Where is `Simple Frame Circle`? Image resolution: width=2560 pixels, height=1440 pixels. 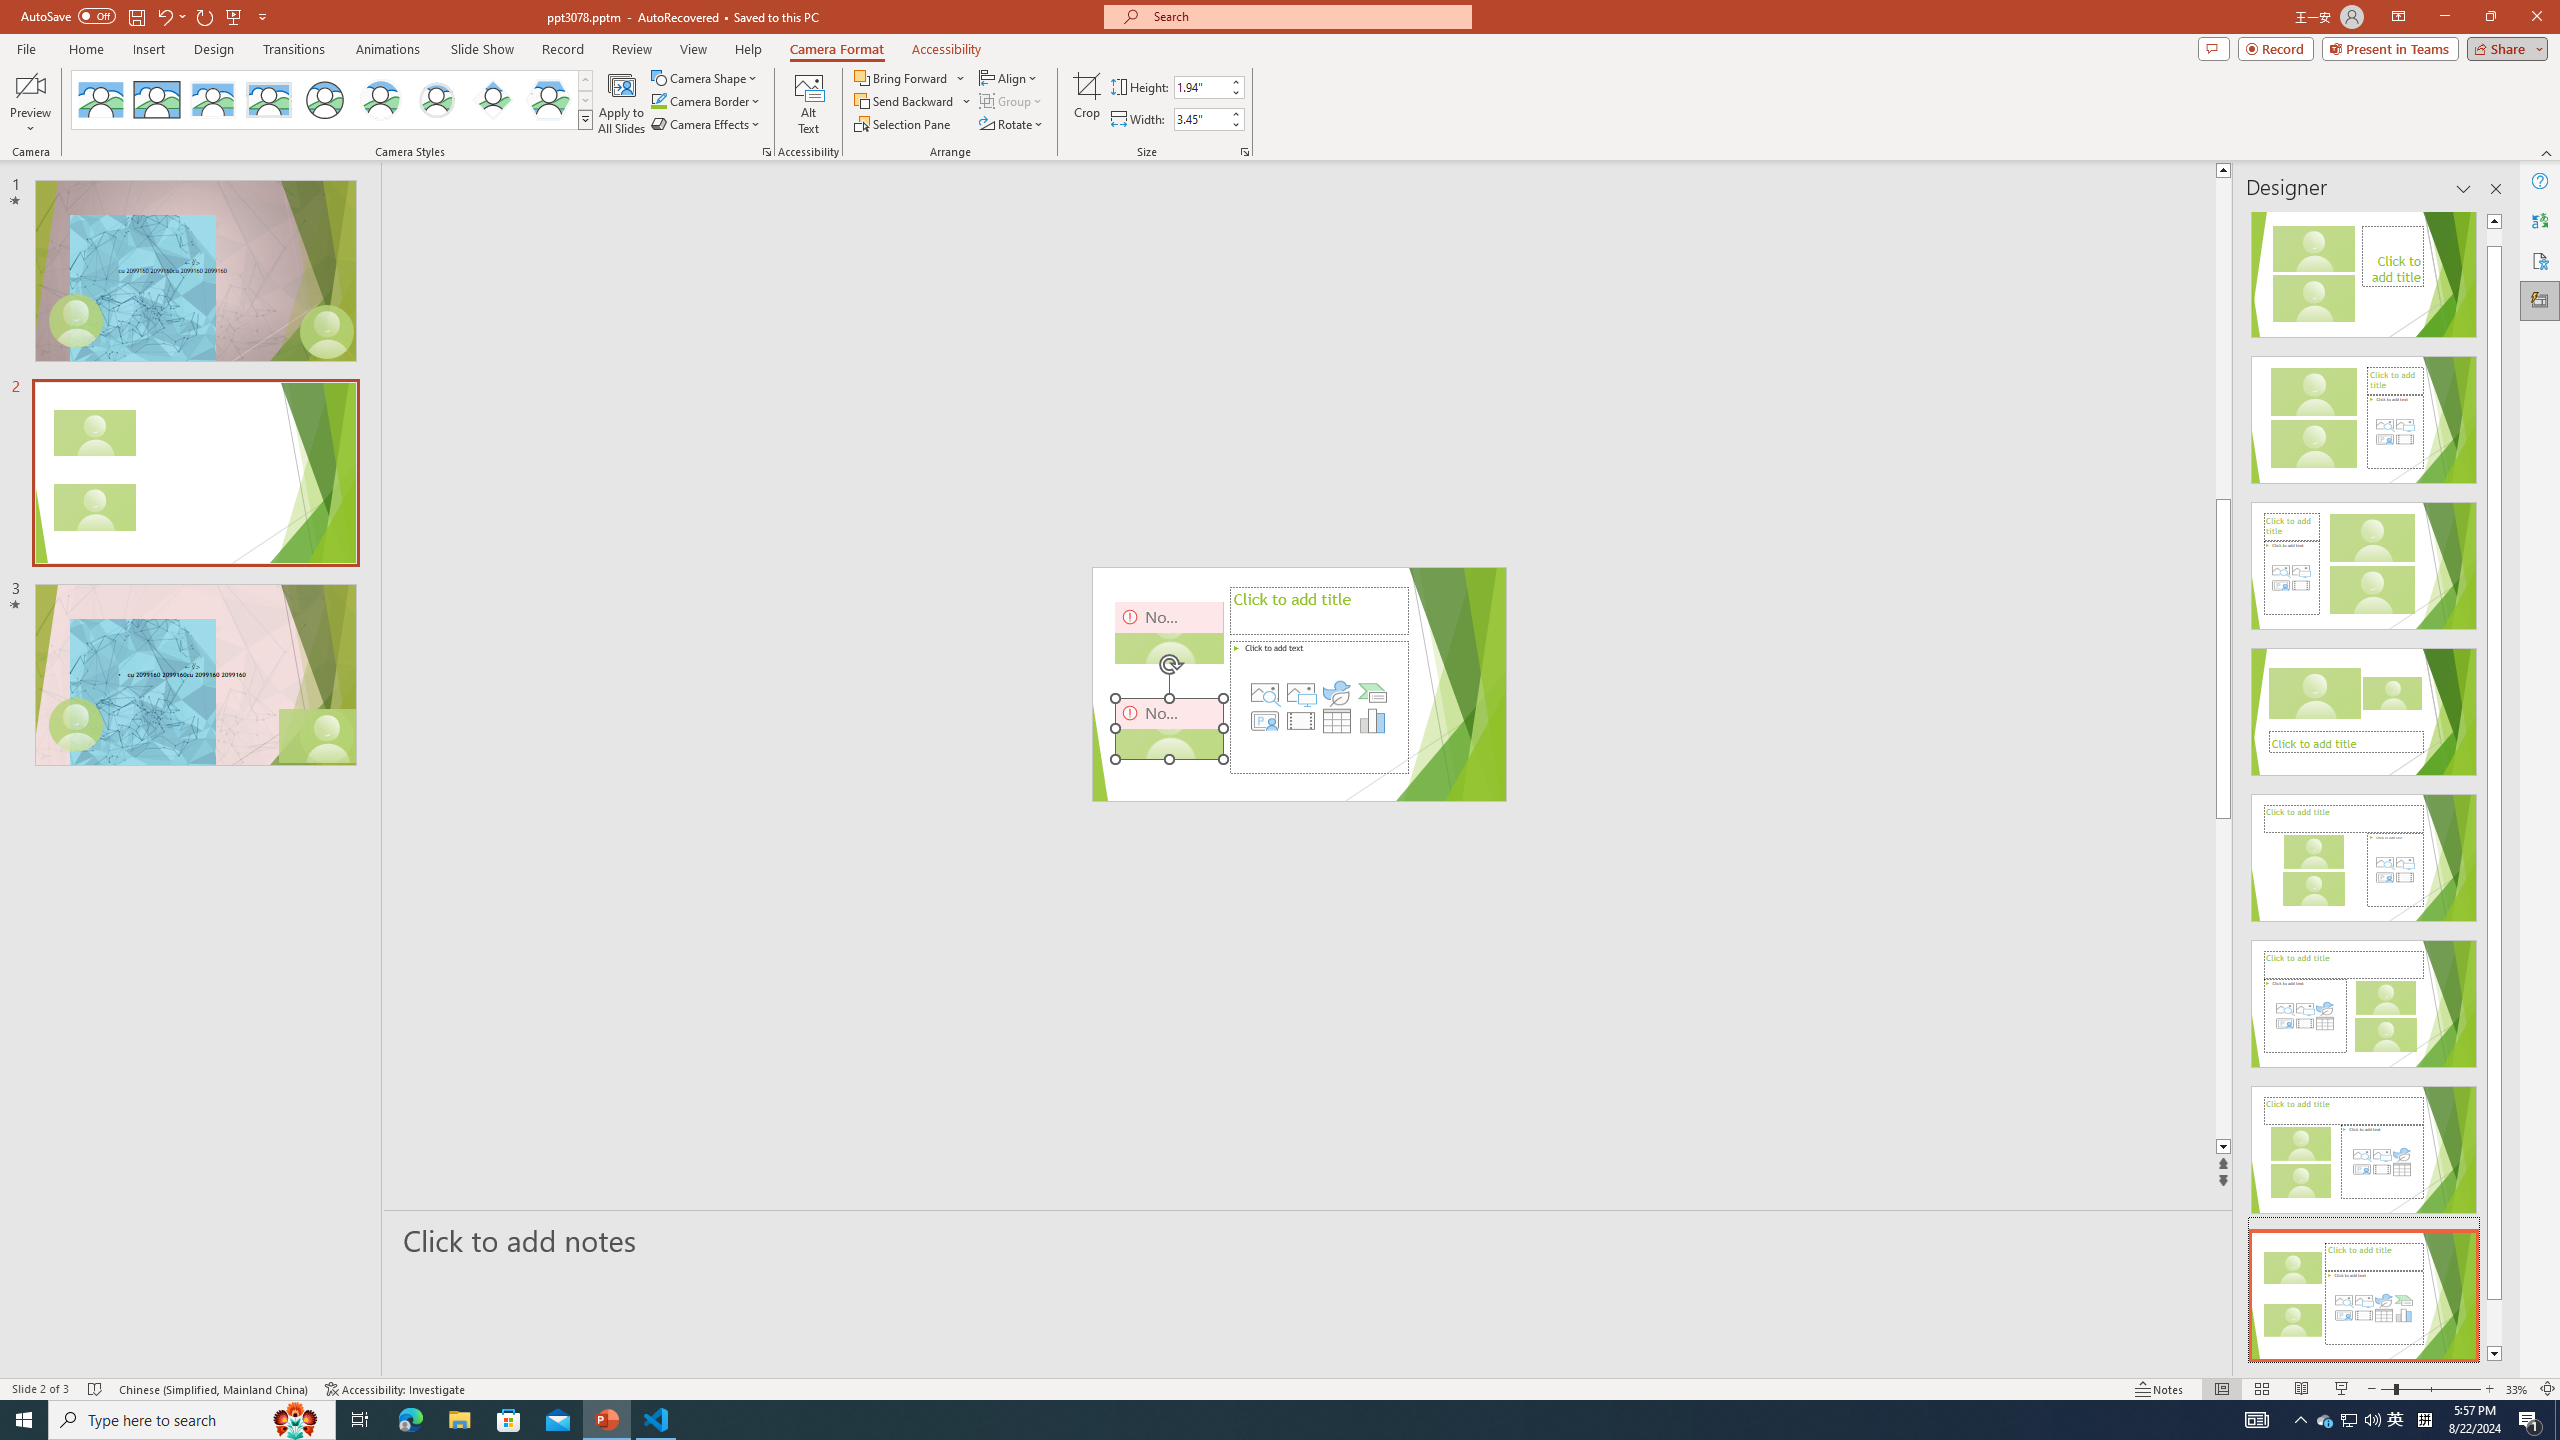
Simple Frame Circle is located at coordinates (324, 100).